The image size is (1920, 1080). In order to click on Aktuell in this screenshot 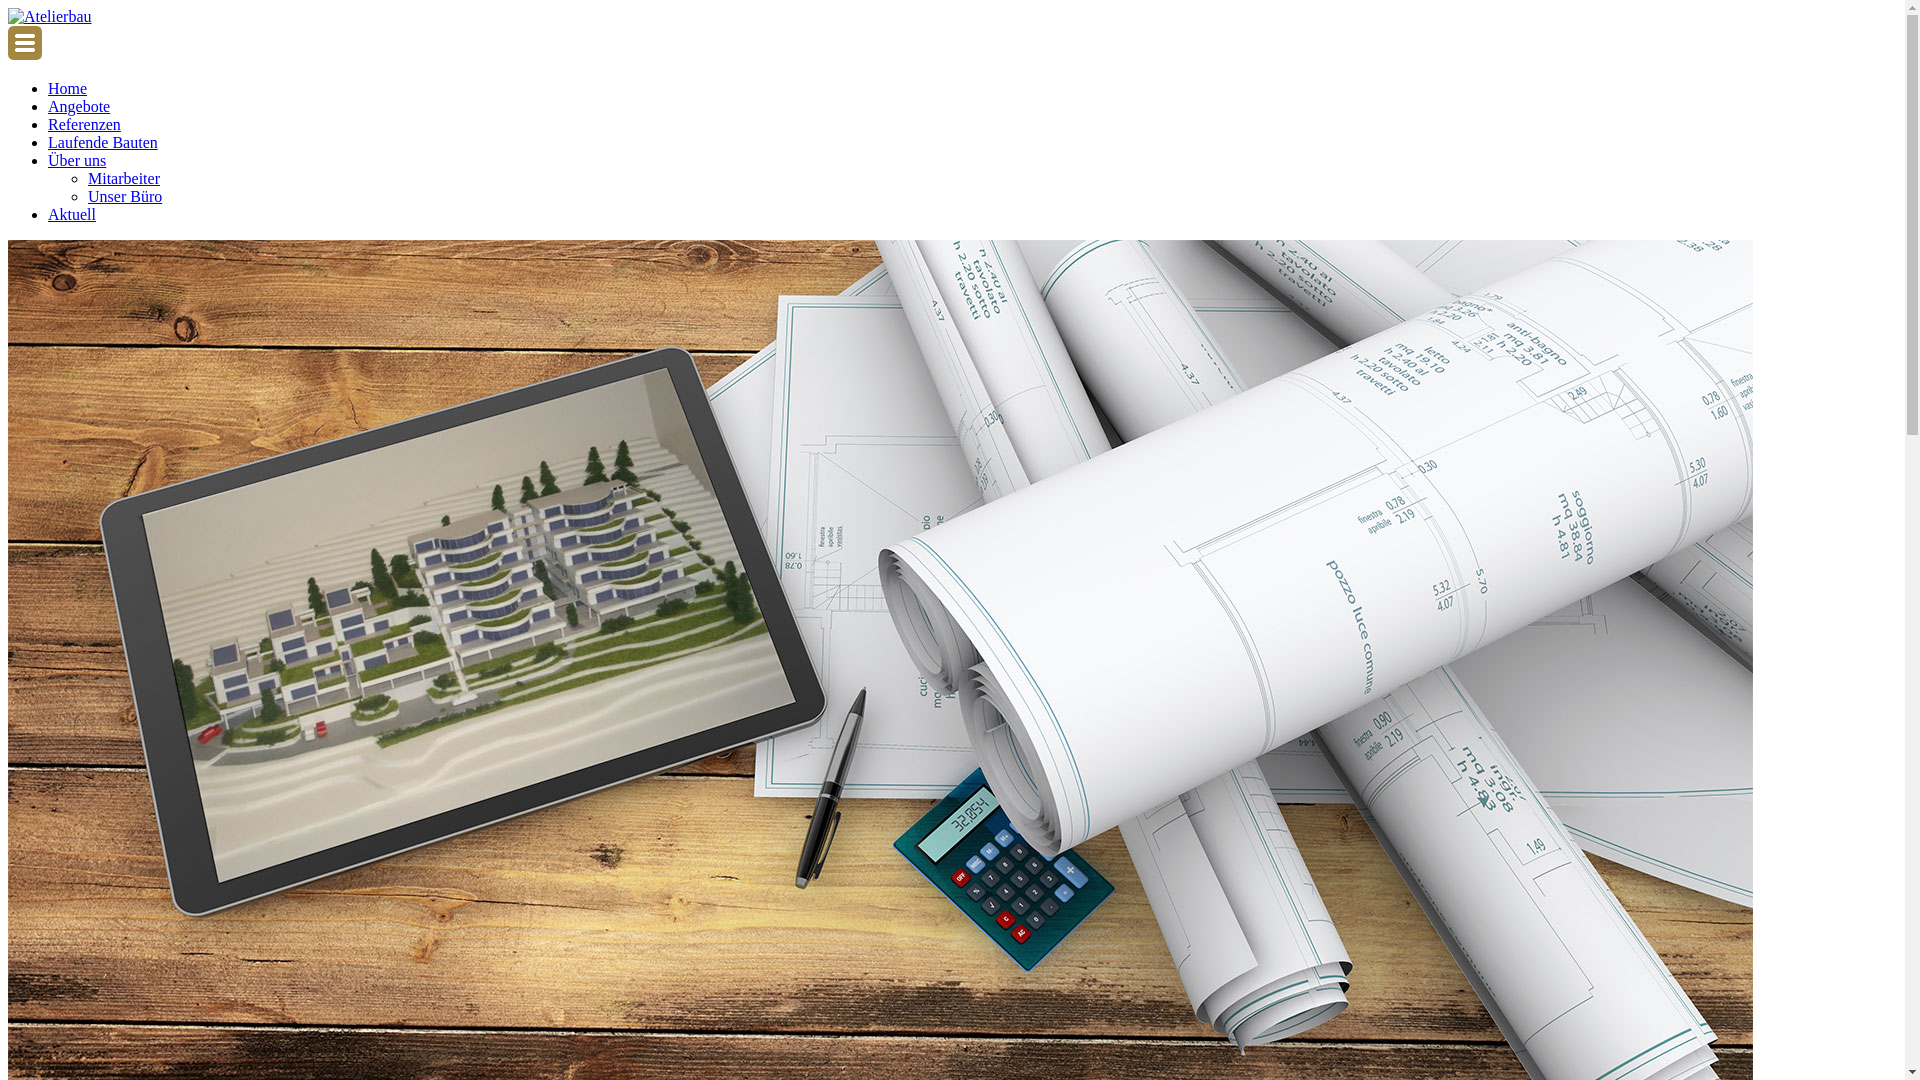, I will do `click(72, 214)`.